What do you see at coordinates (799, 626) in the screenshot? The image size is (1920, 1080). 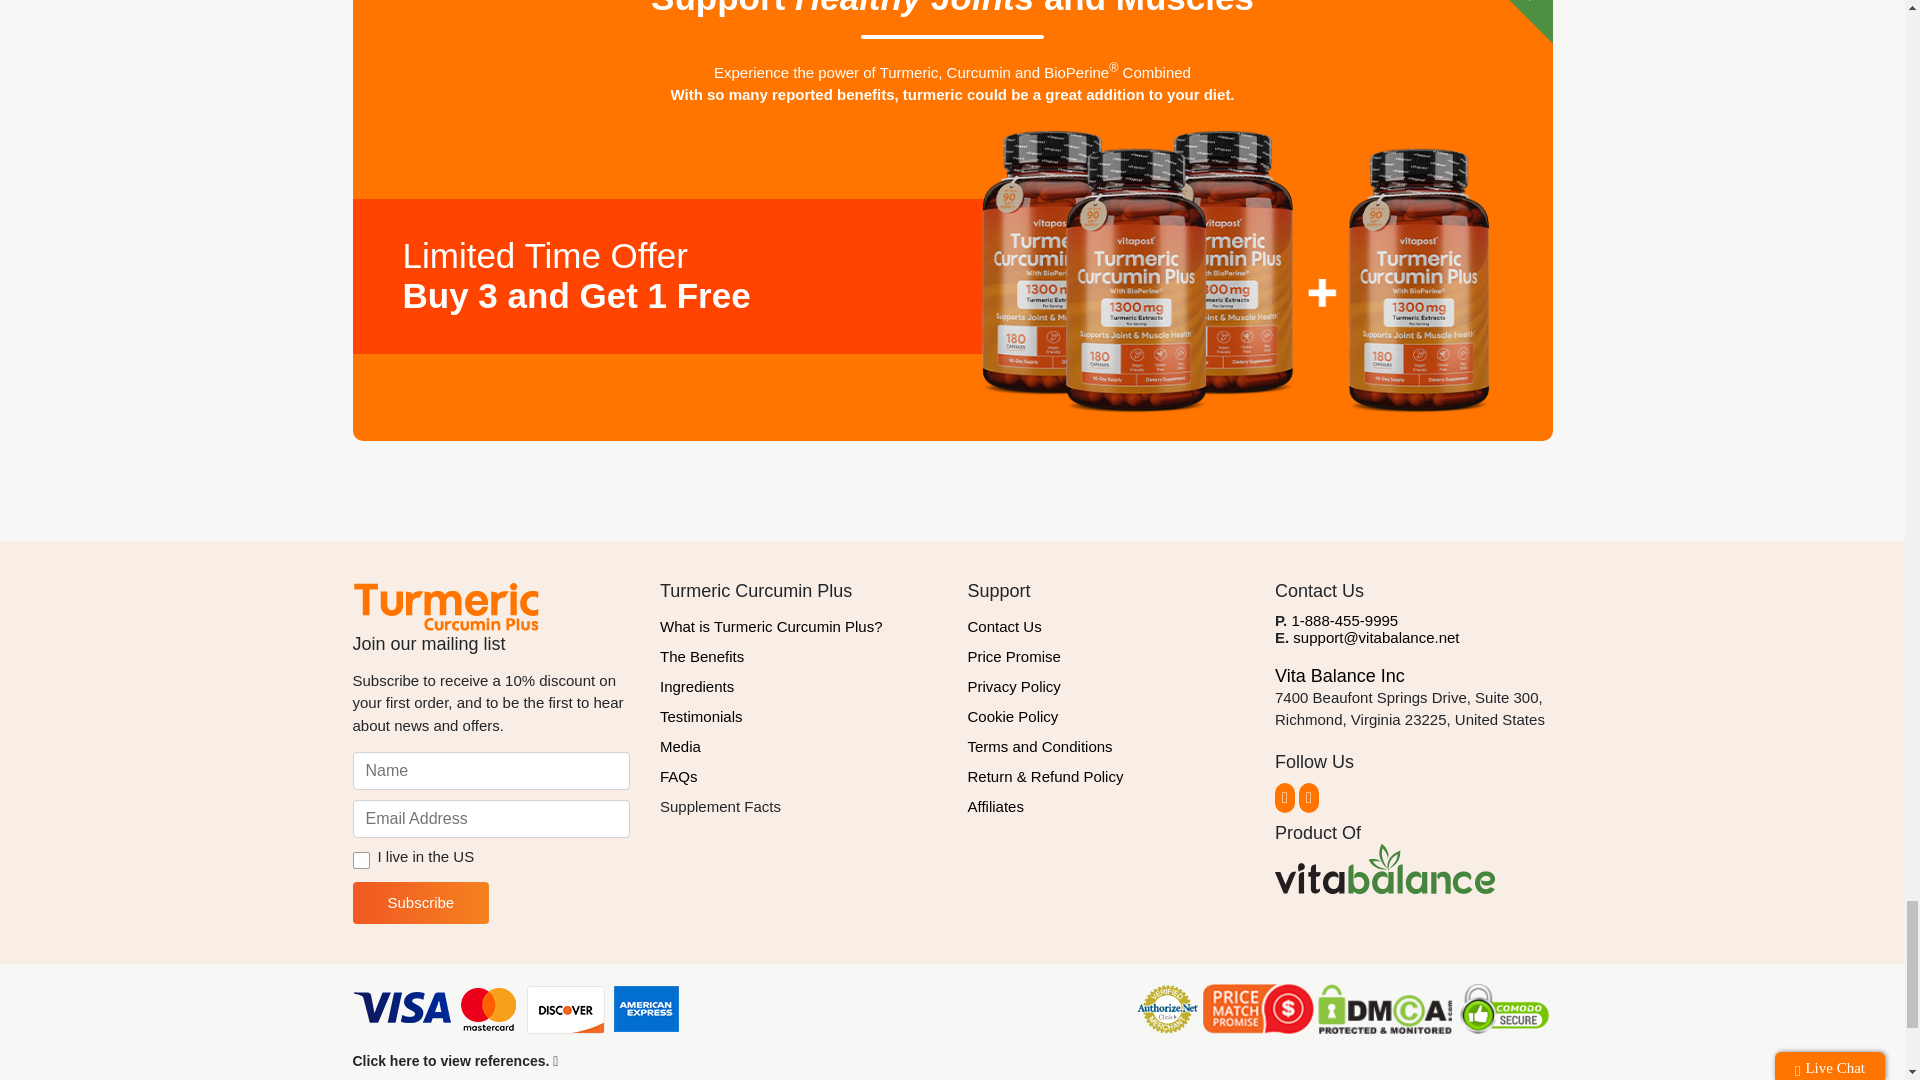 I see `What is Turmeric Curcumin Plus?` at bounding box center [799, 626].